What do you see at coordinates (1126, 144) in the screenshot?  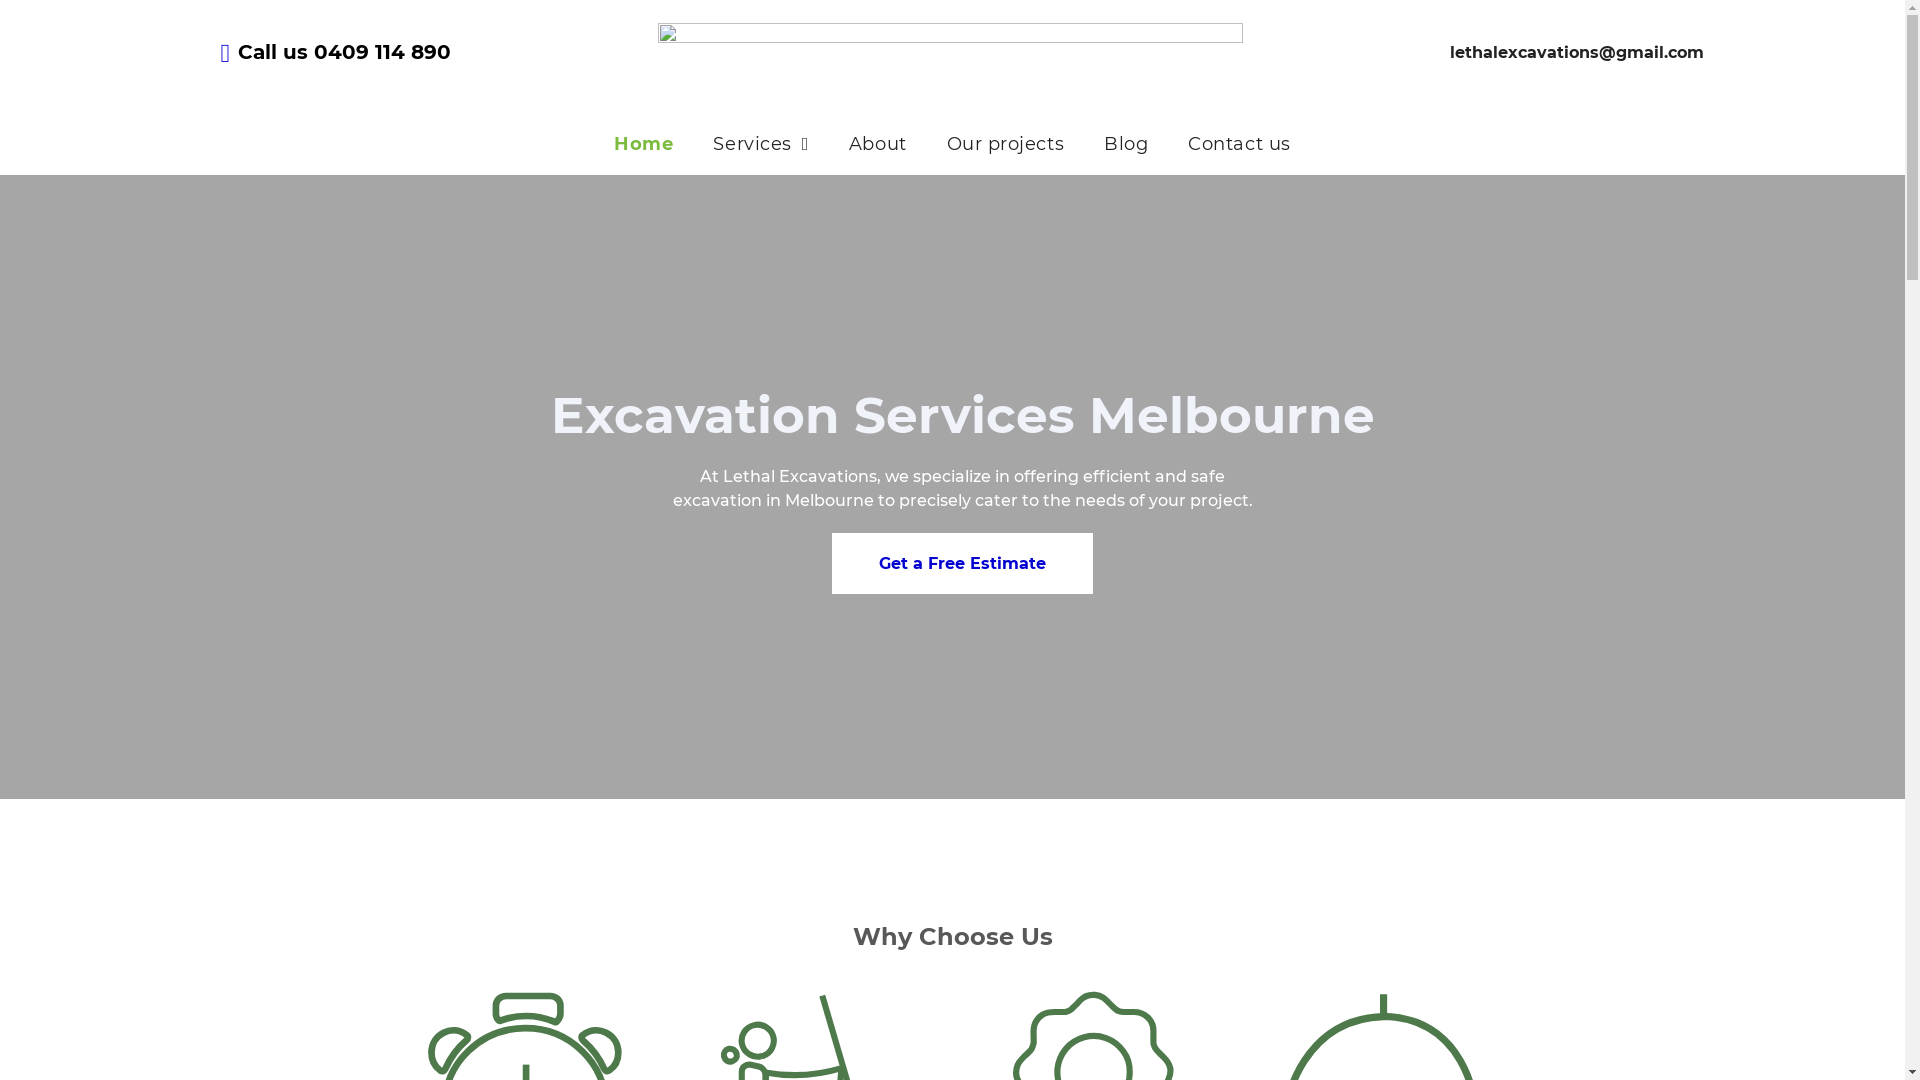 I see `Blog` at bounding box center [1126, 144].